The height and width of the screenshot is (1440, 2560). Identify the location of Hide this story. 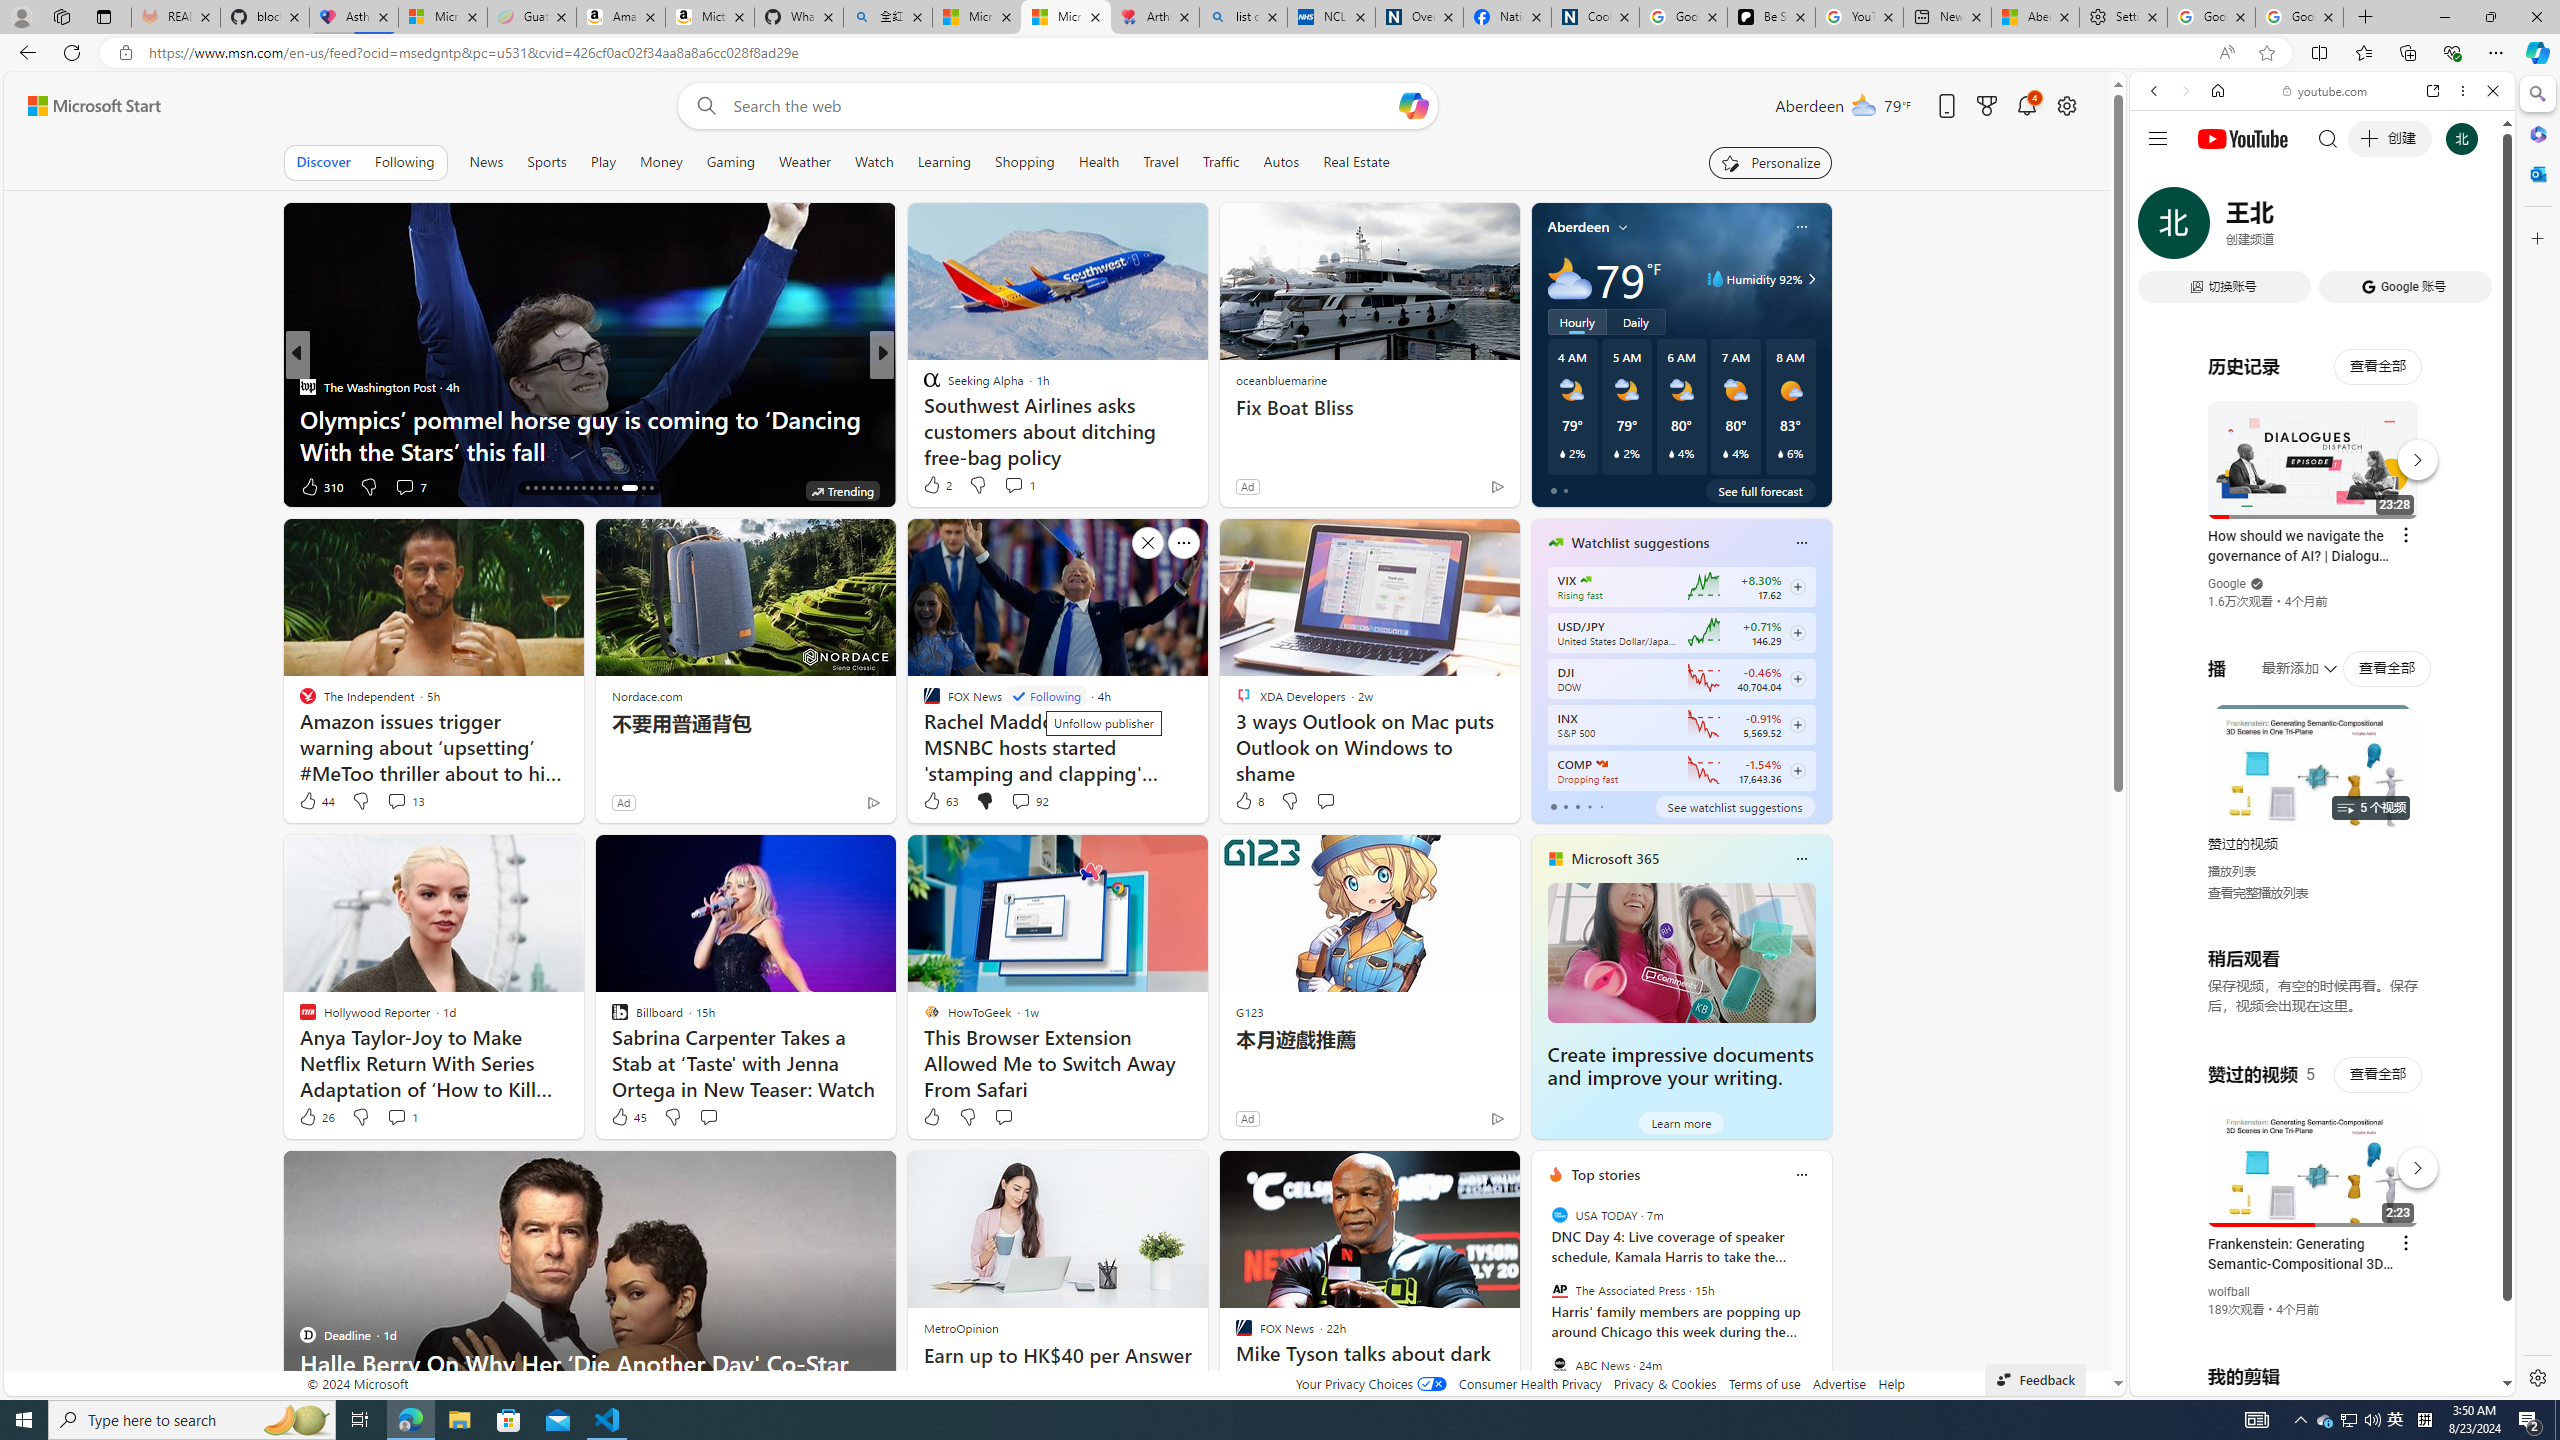
(1460, 1174).